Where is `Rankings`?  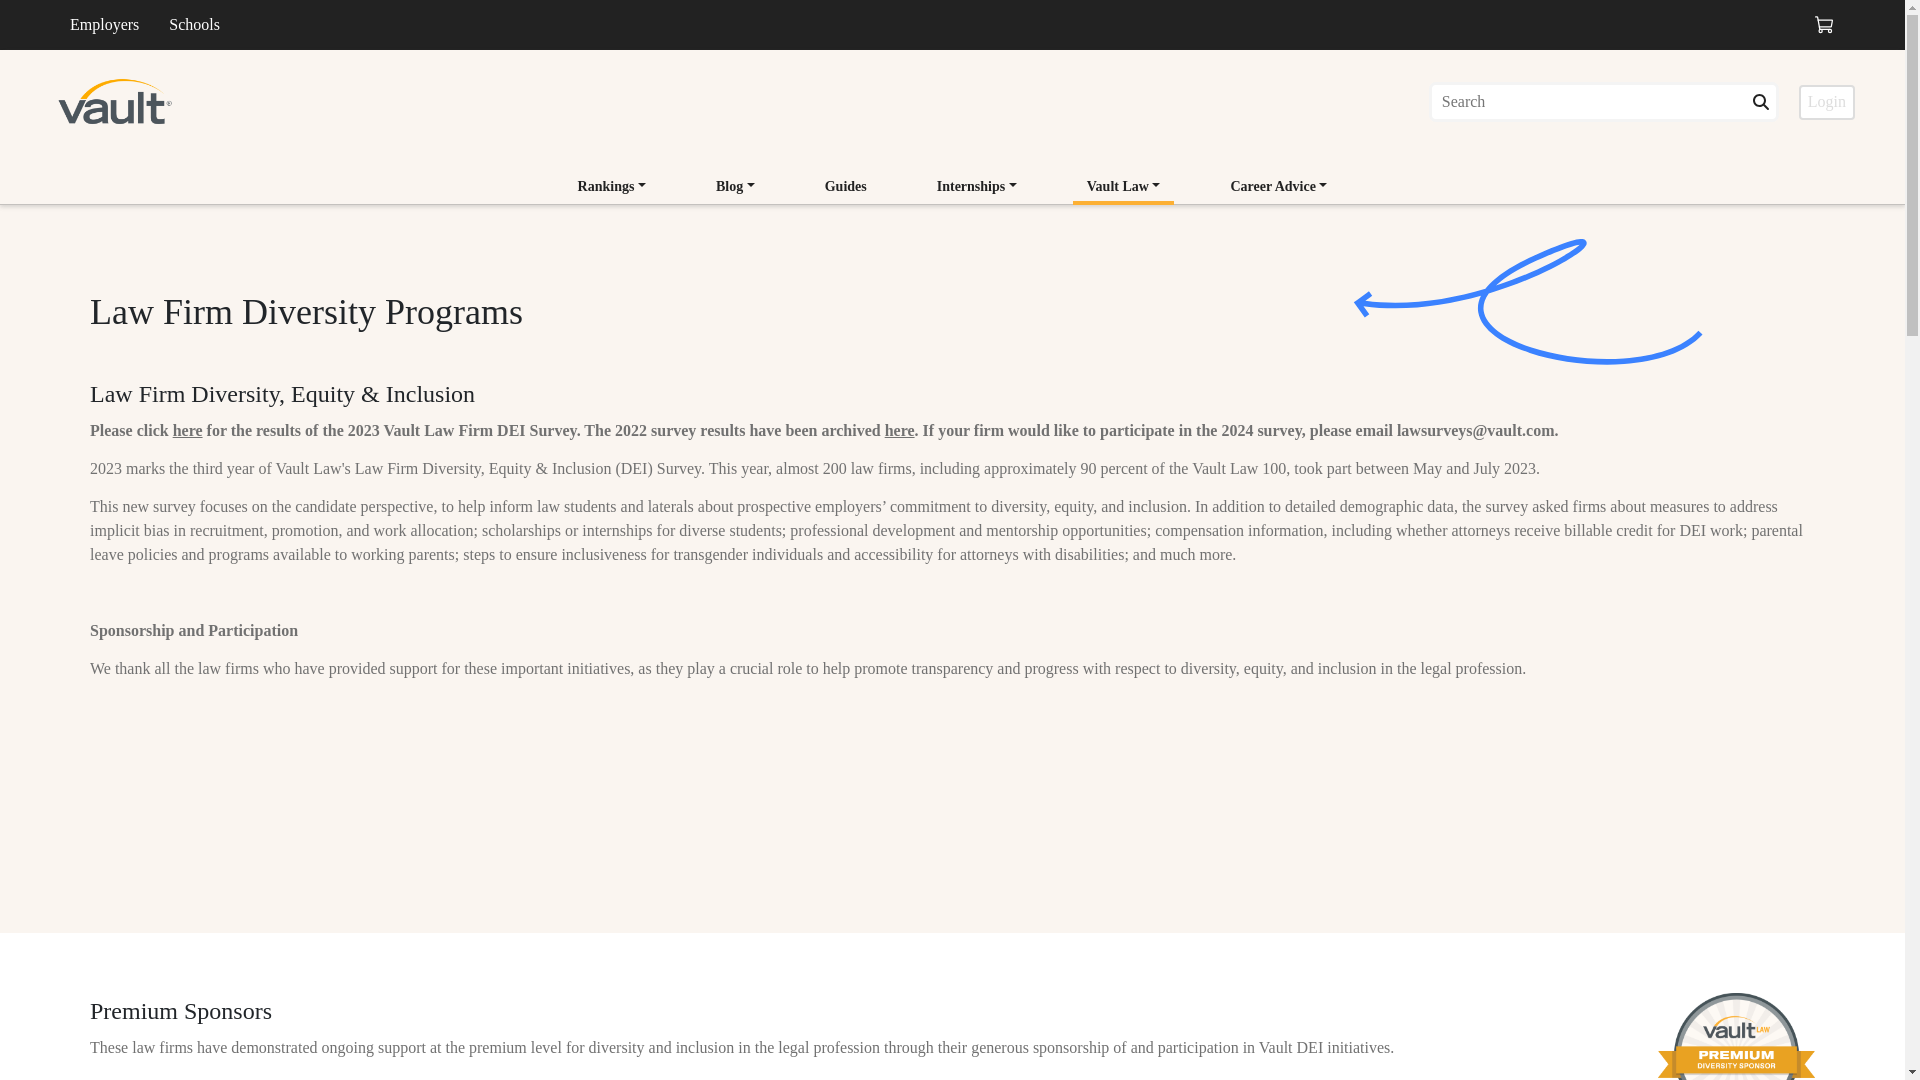
Rankings is located at coordinates (612, 188).